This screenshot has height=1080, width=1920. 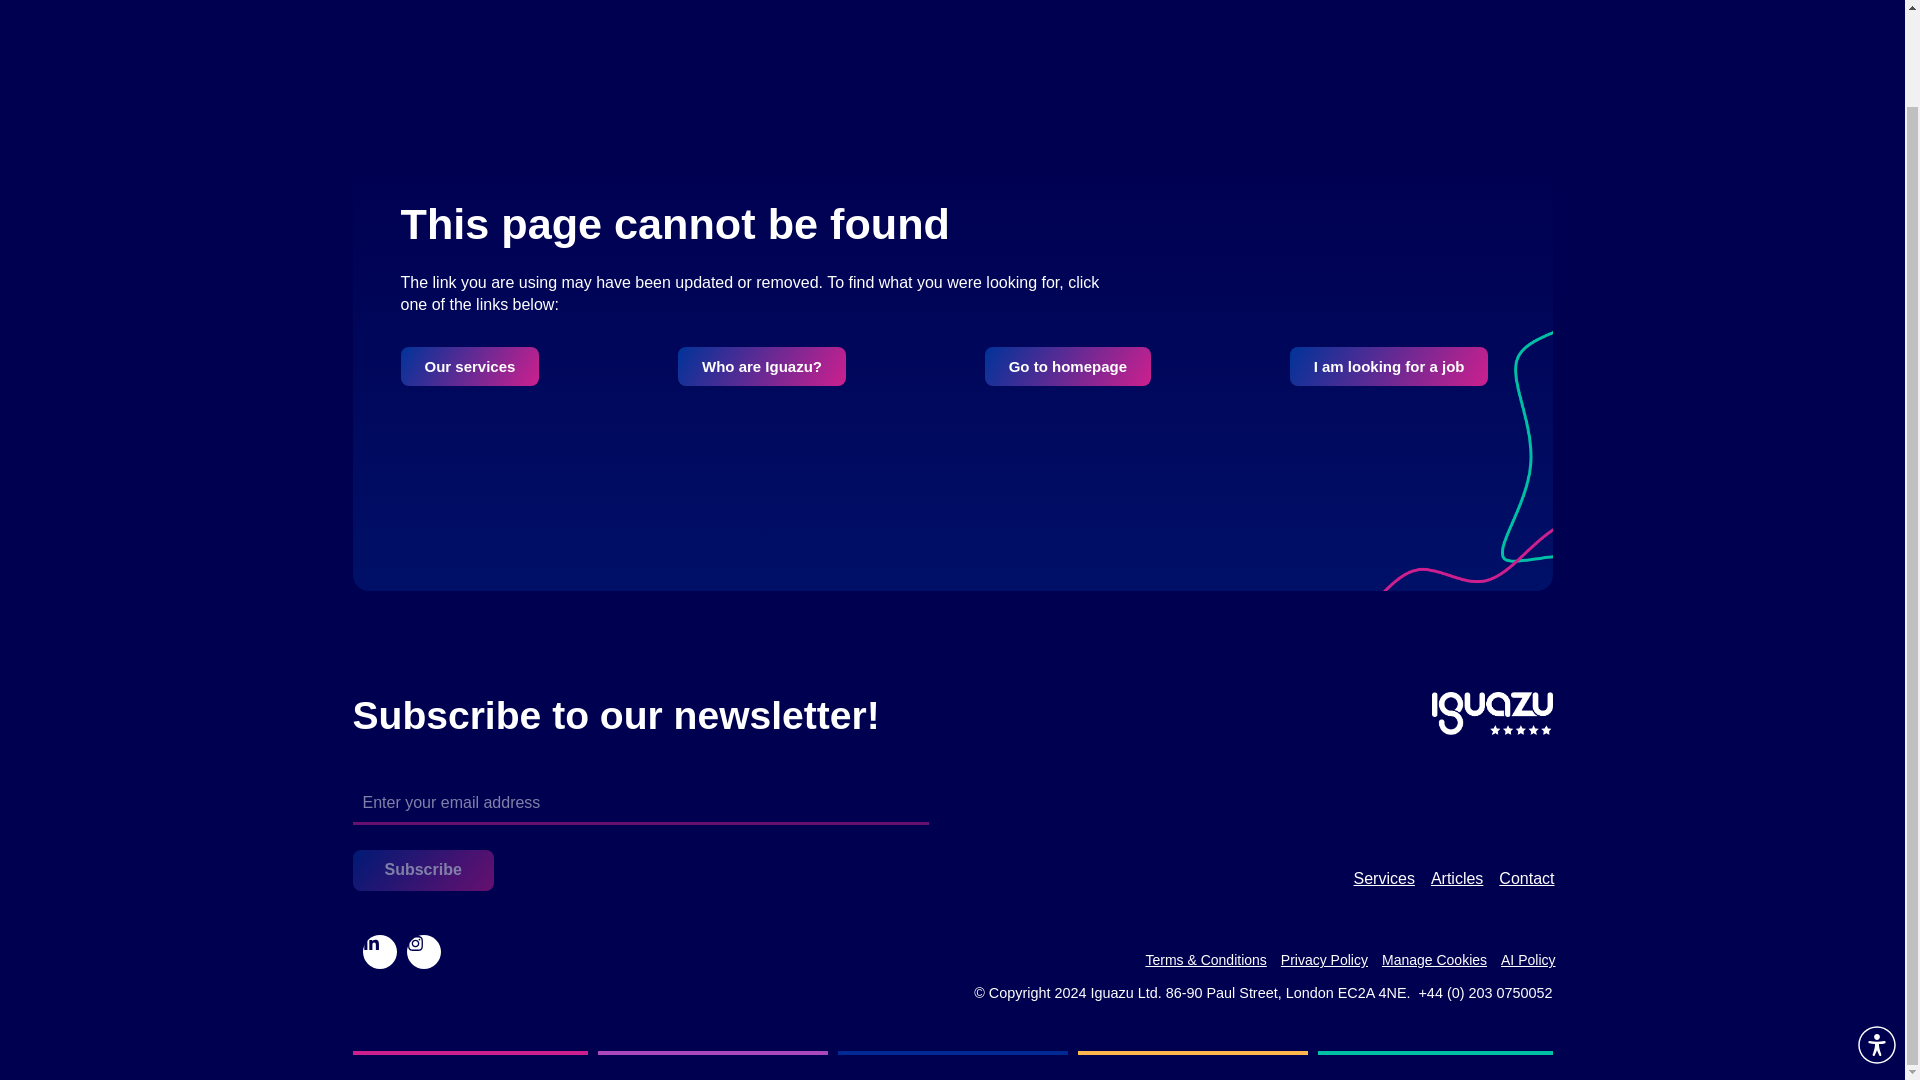 What do you see at coordinates (1384, 878) in the screenshot?
I see `Services` at bounding box center [1384, 878].